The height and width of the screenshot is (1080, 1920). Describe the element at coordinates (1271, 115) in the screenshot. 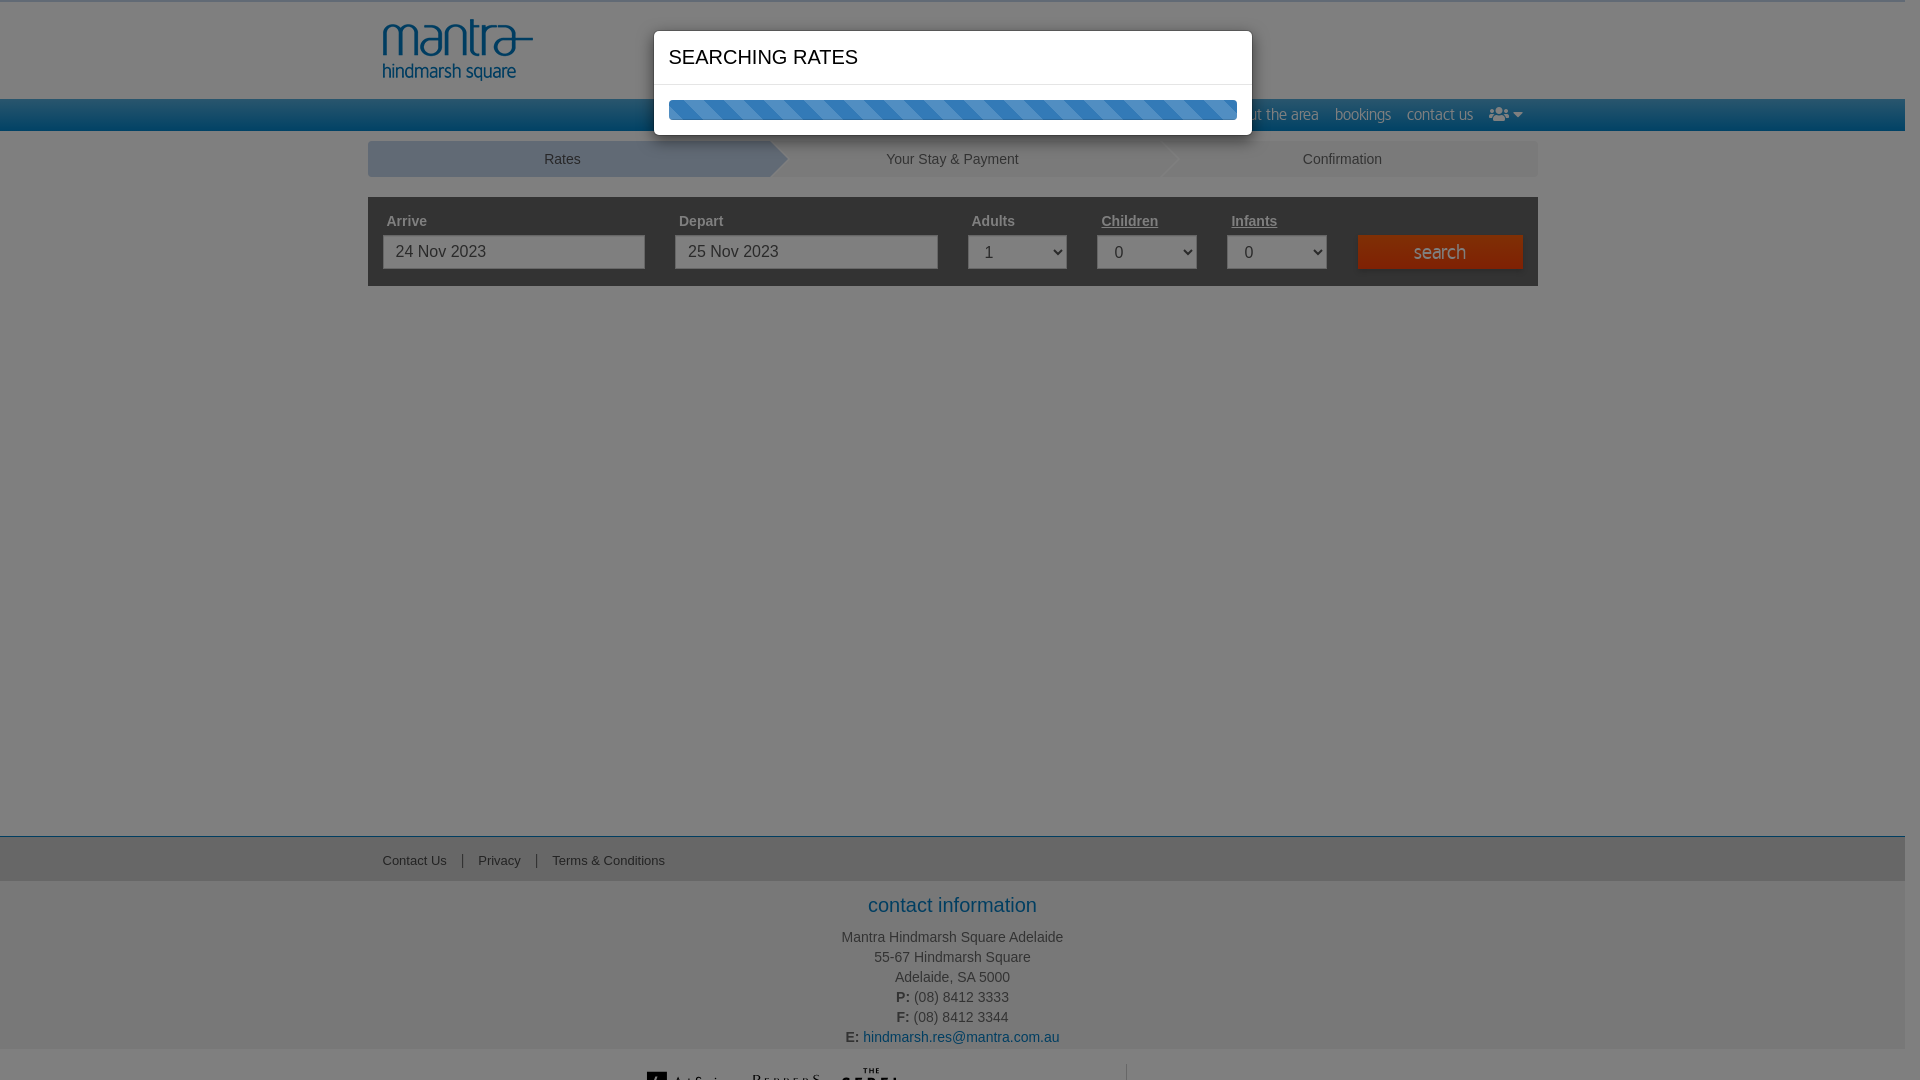

I see `about the area` at that location.